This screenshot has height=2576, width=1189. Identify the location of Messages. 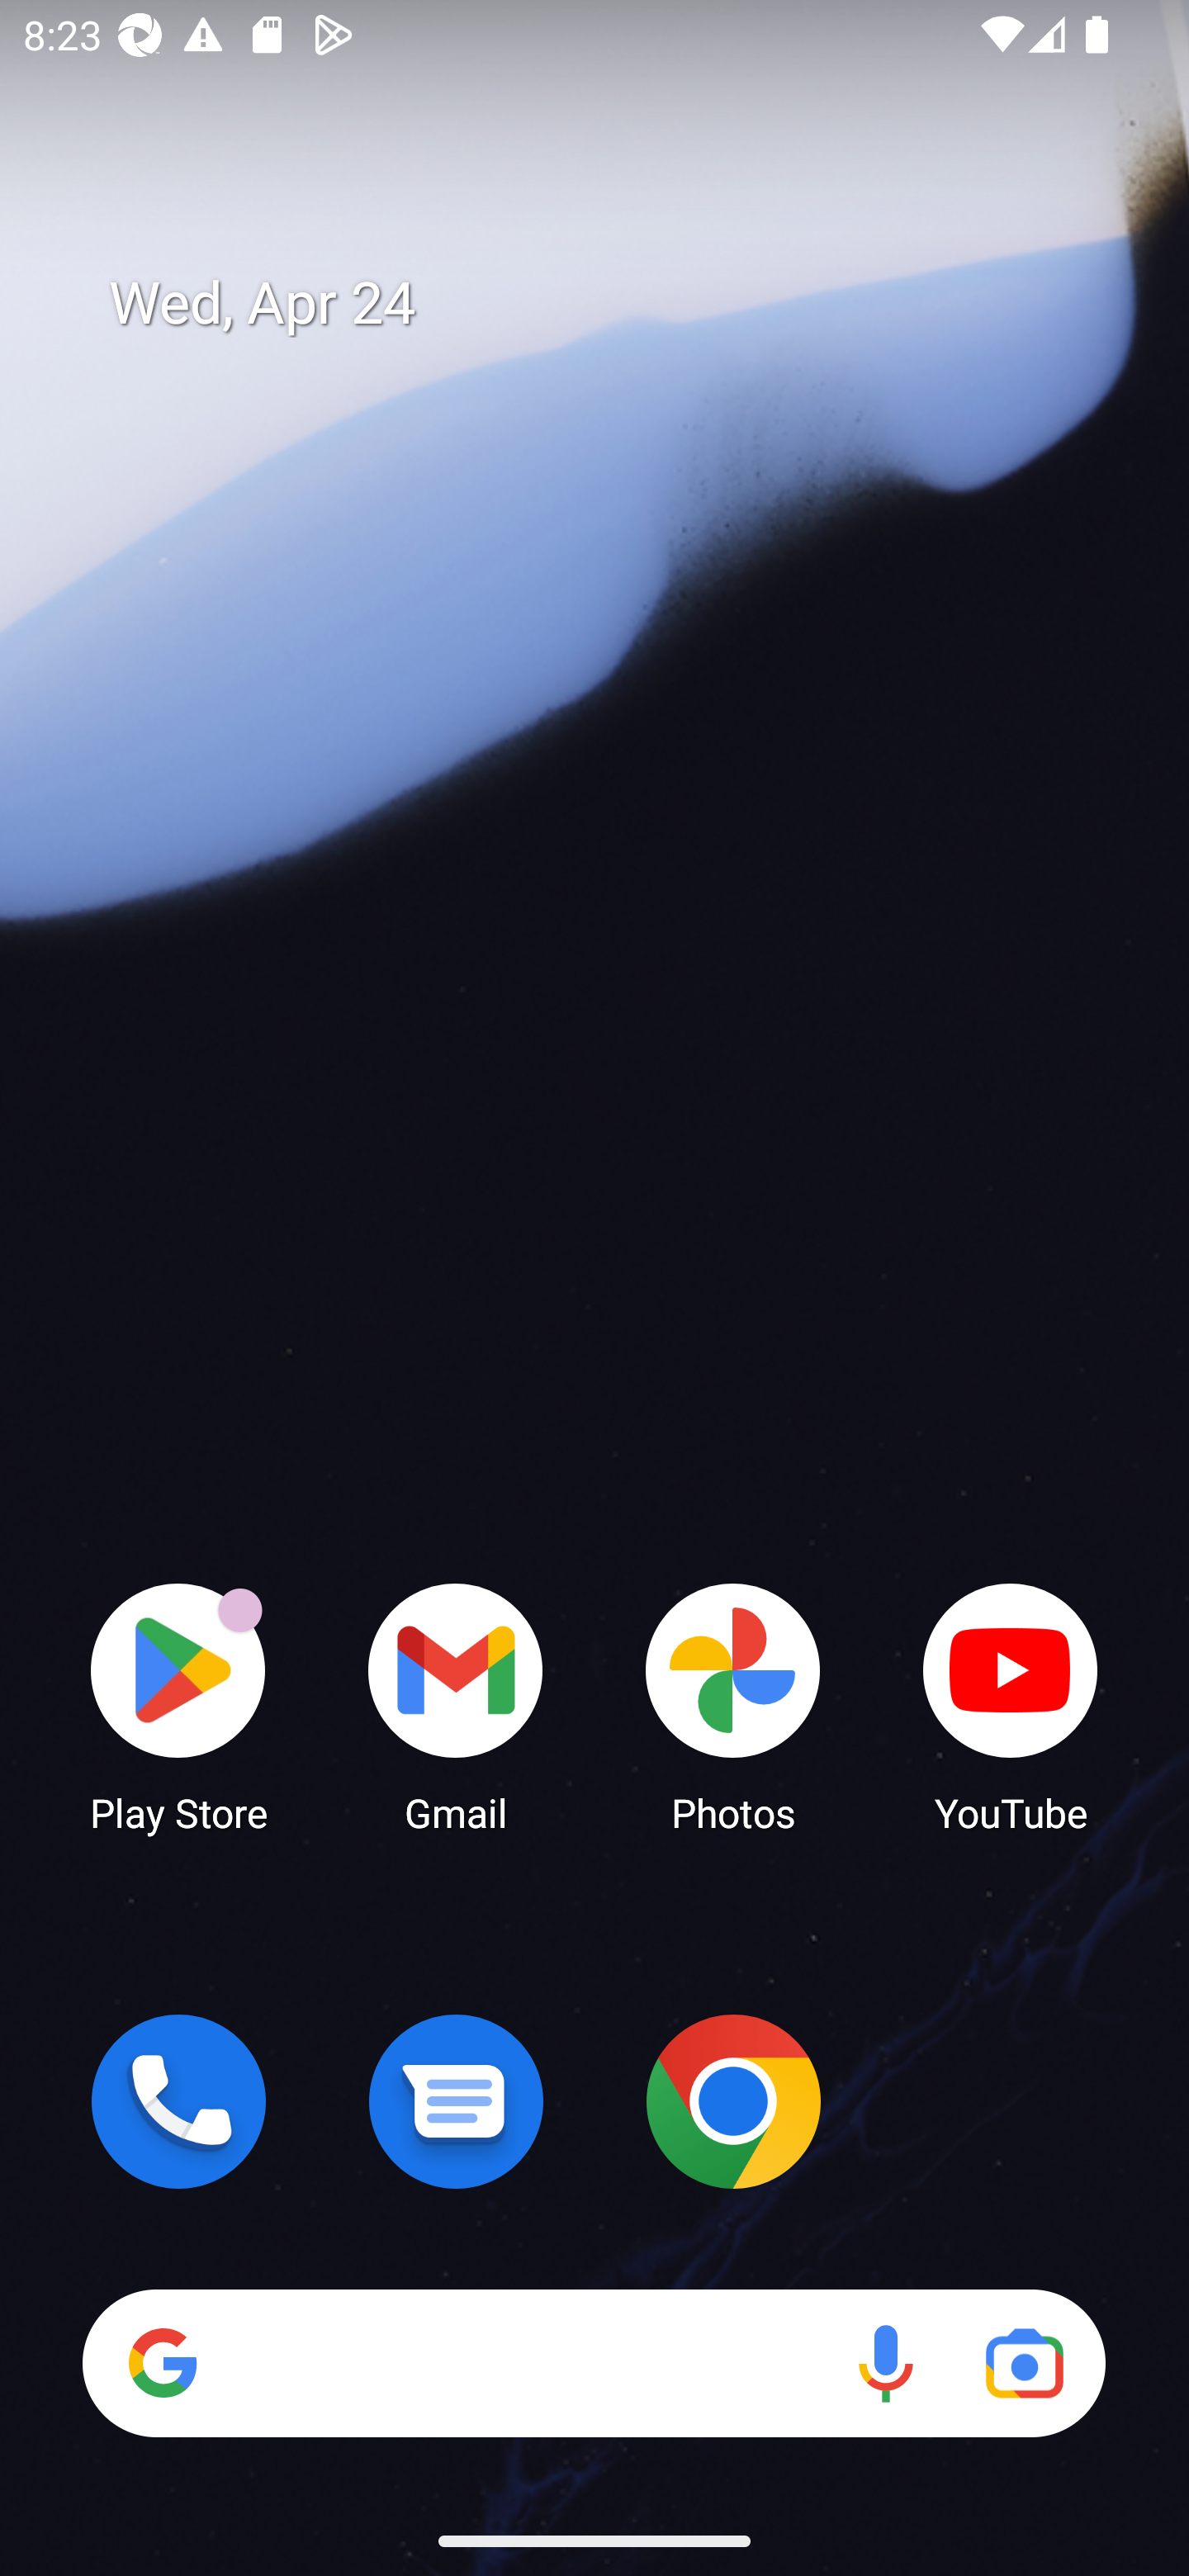
(456, 2101).